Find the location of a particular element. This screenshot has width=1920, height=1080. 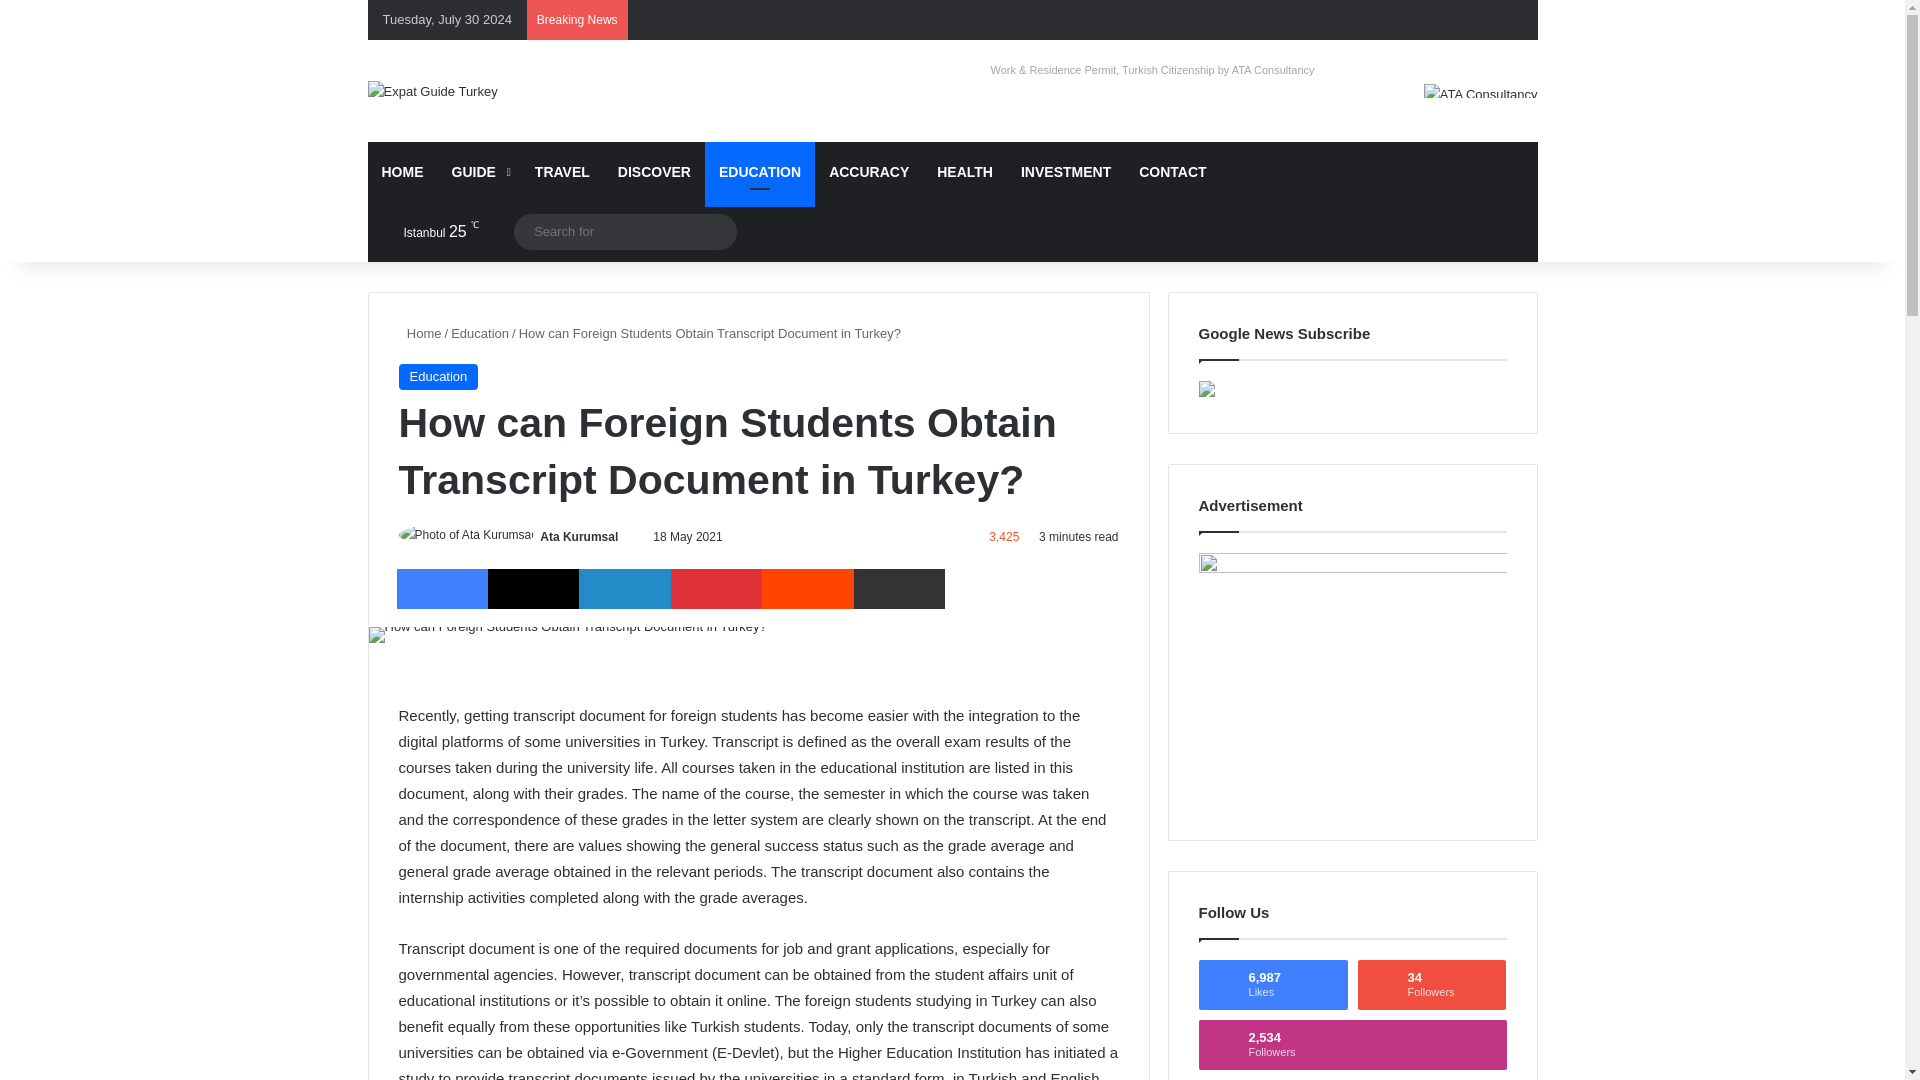

X is located at coordinates (533, 658).